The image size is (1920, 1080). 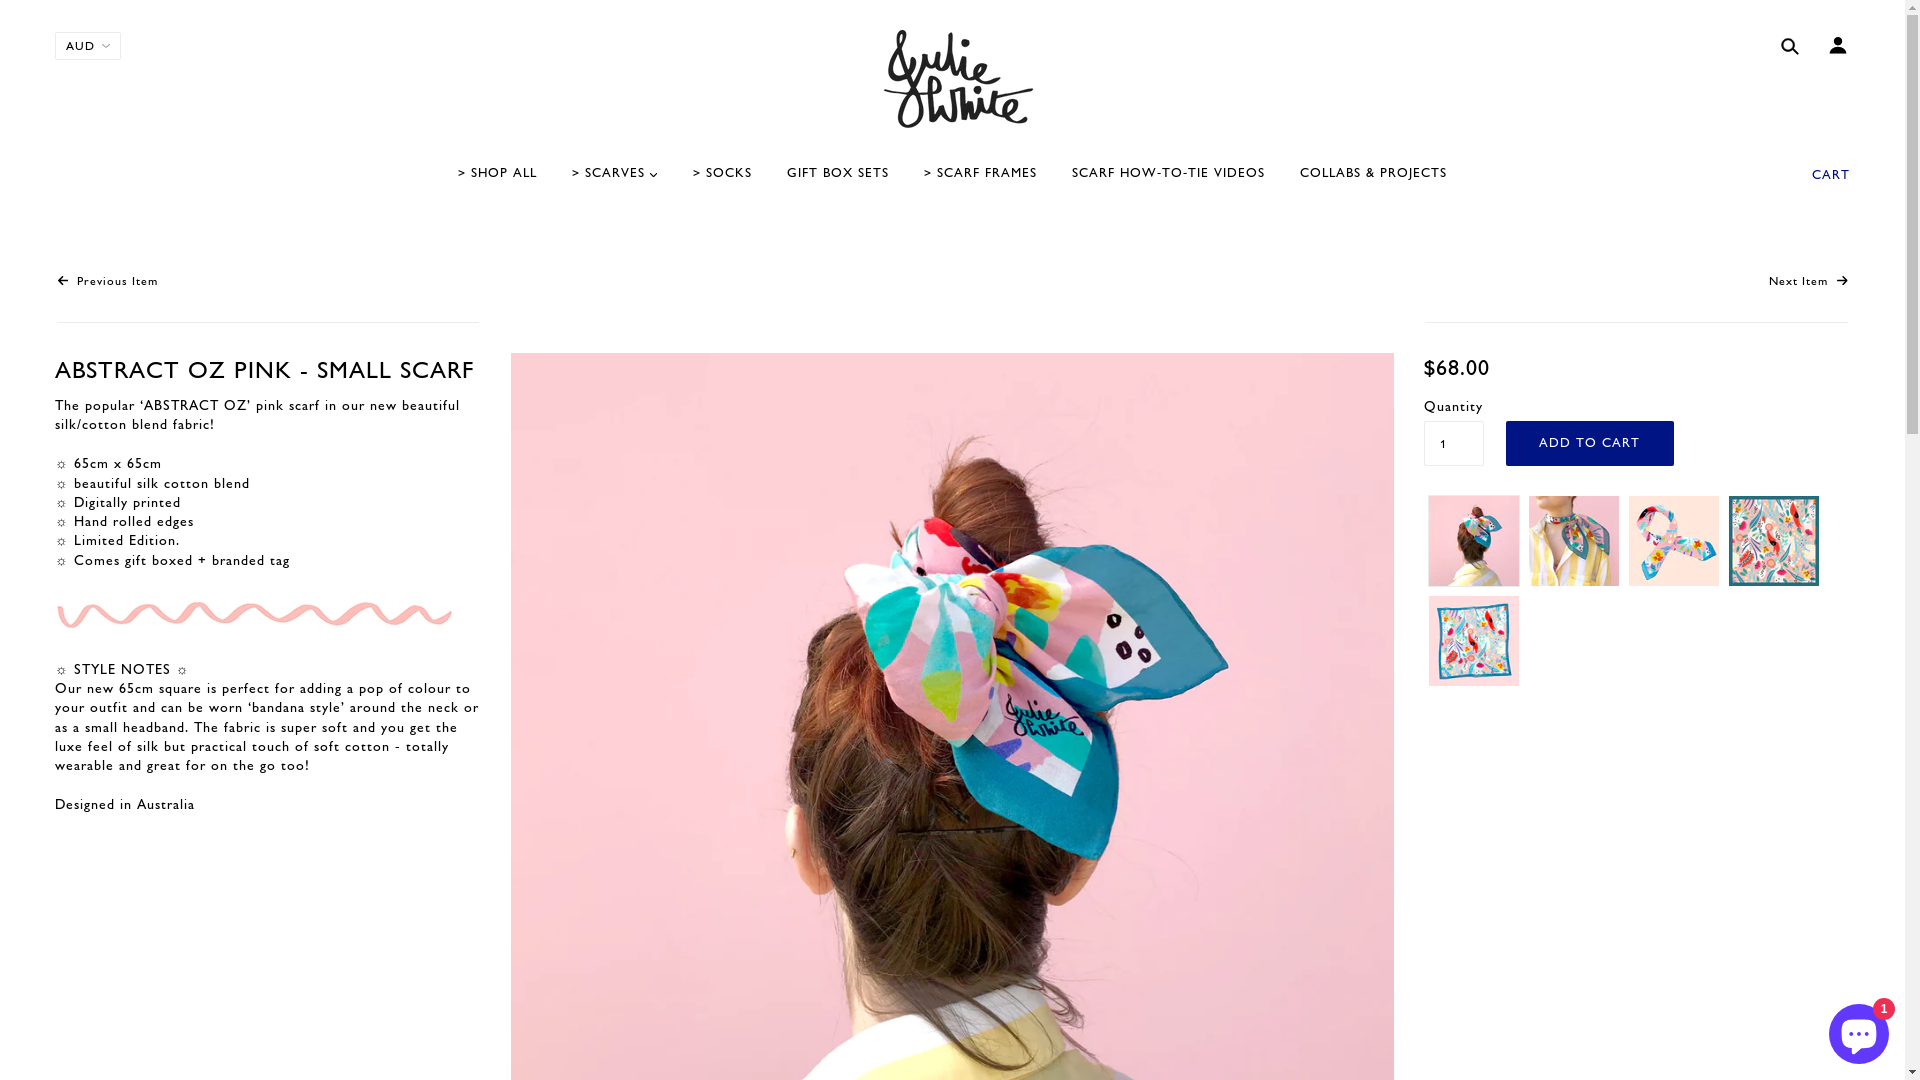 What do you see at coordinates (838, 182) in the screenshot?
I see `GIFT BOX SETS` at bounding box center [838, 182].